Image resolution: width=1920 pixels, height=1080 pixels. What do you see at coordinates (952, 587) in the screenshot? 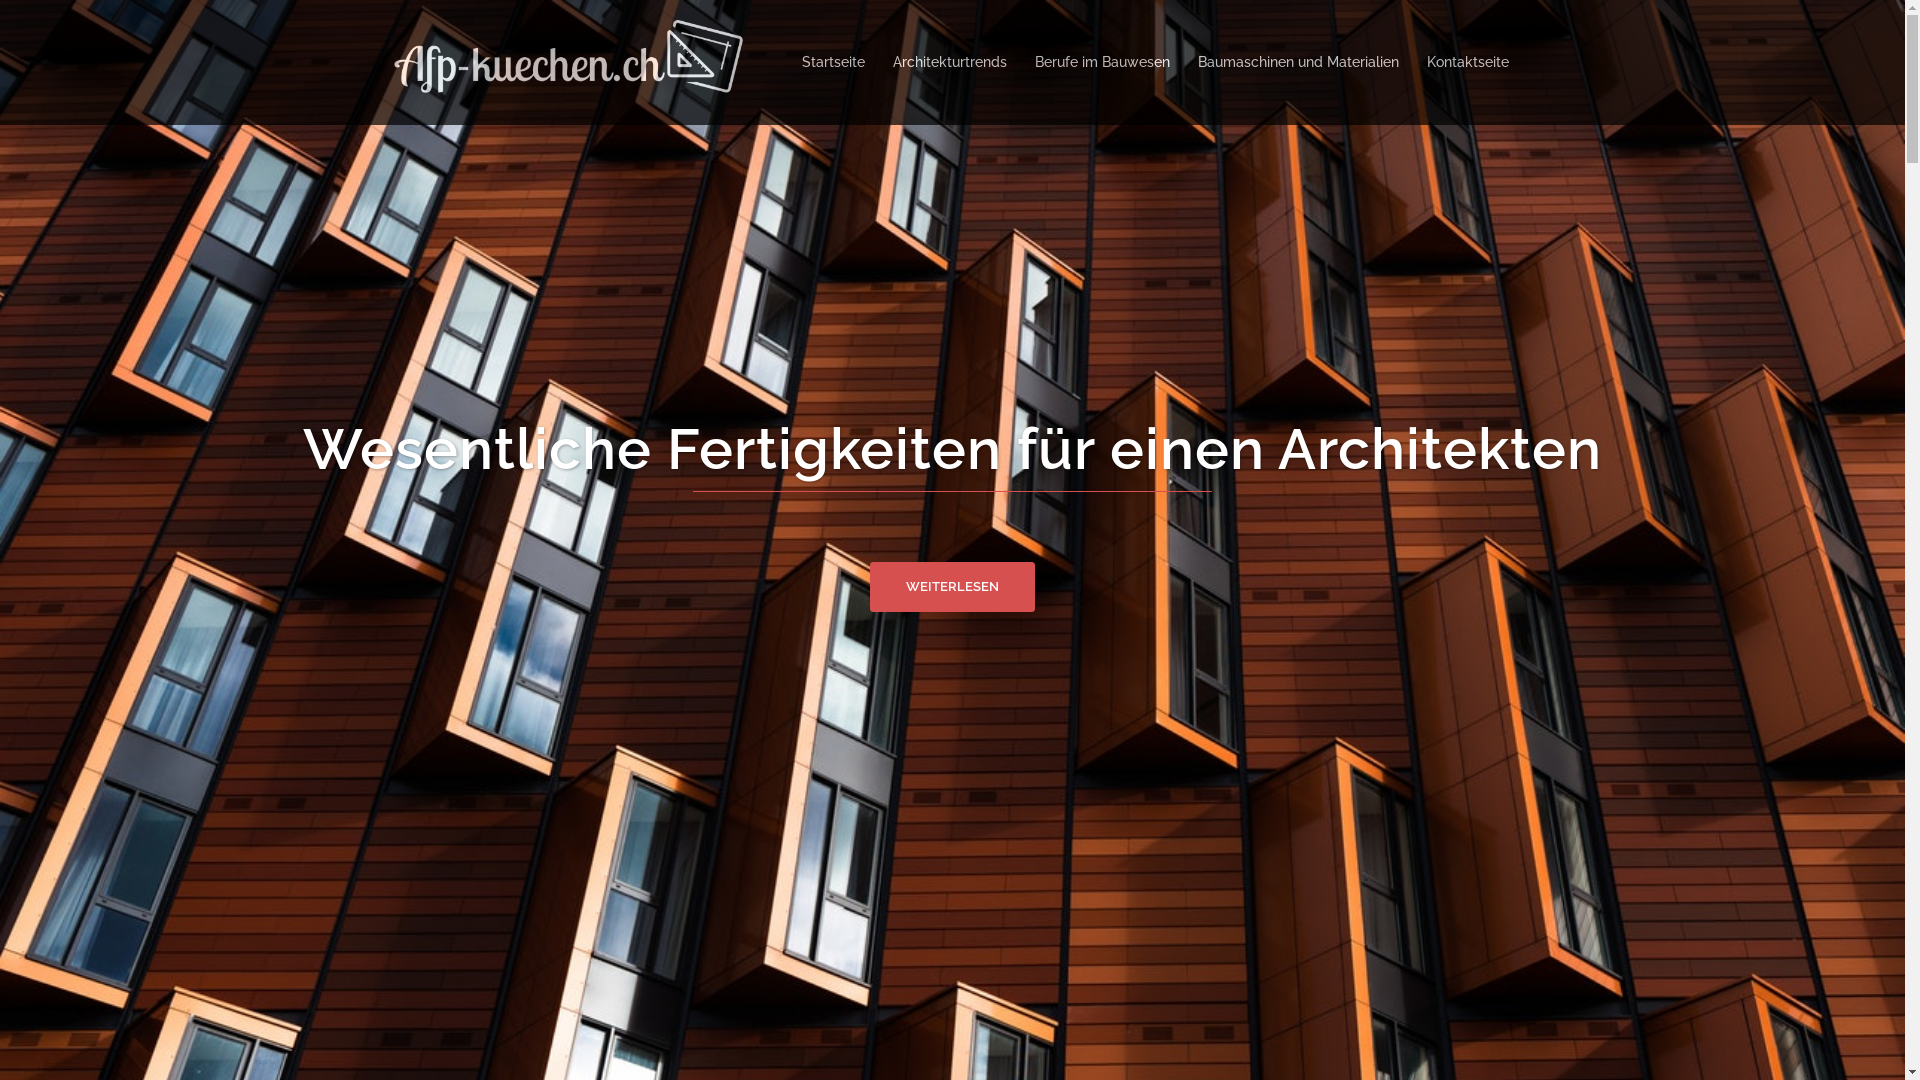
I see `WEITERLESEN` at bounding box center [952, 587].